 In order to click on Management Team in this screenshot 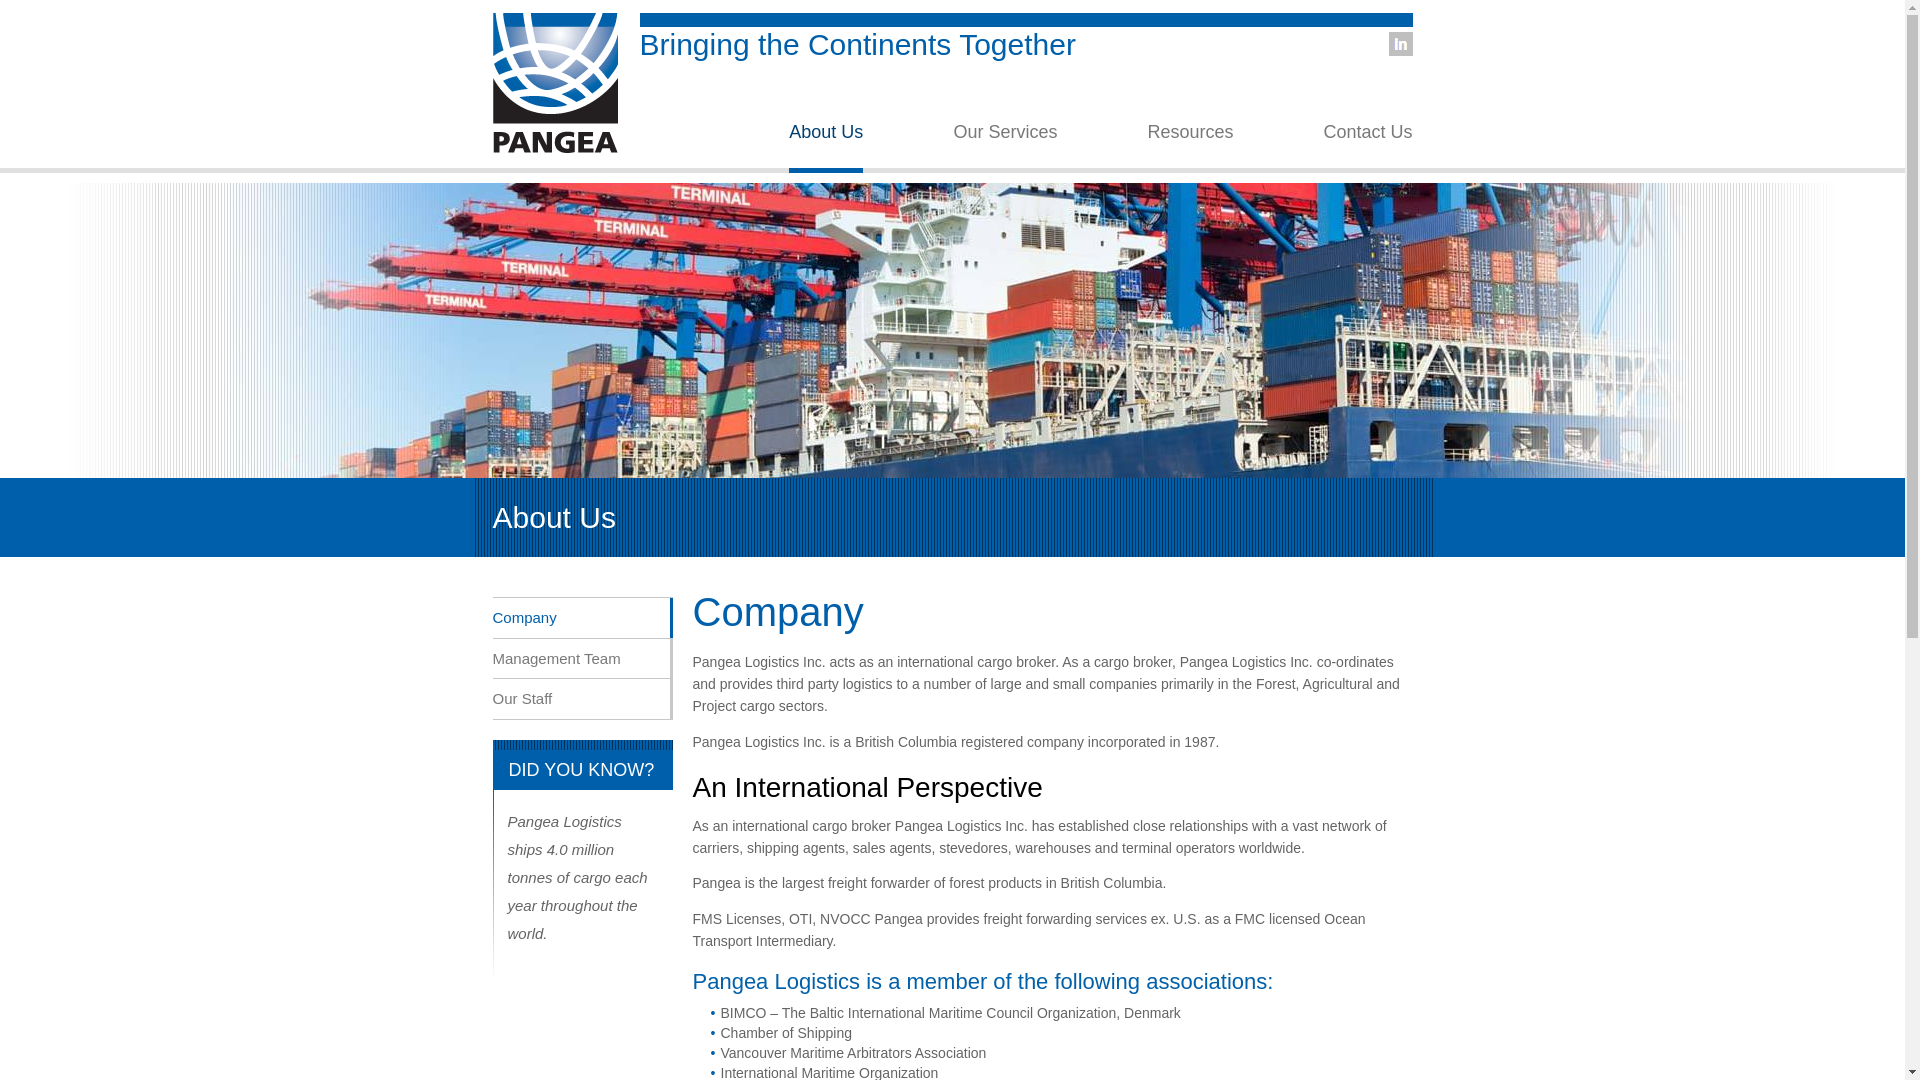, I will do `click(582, 658)`.